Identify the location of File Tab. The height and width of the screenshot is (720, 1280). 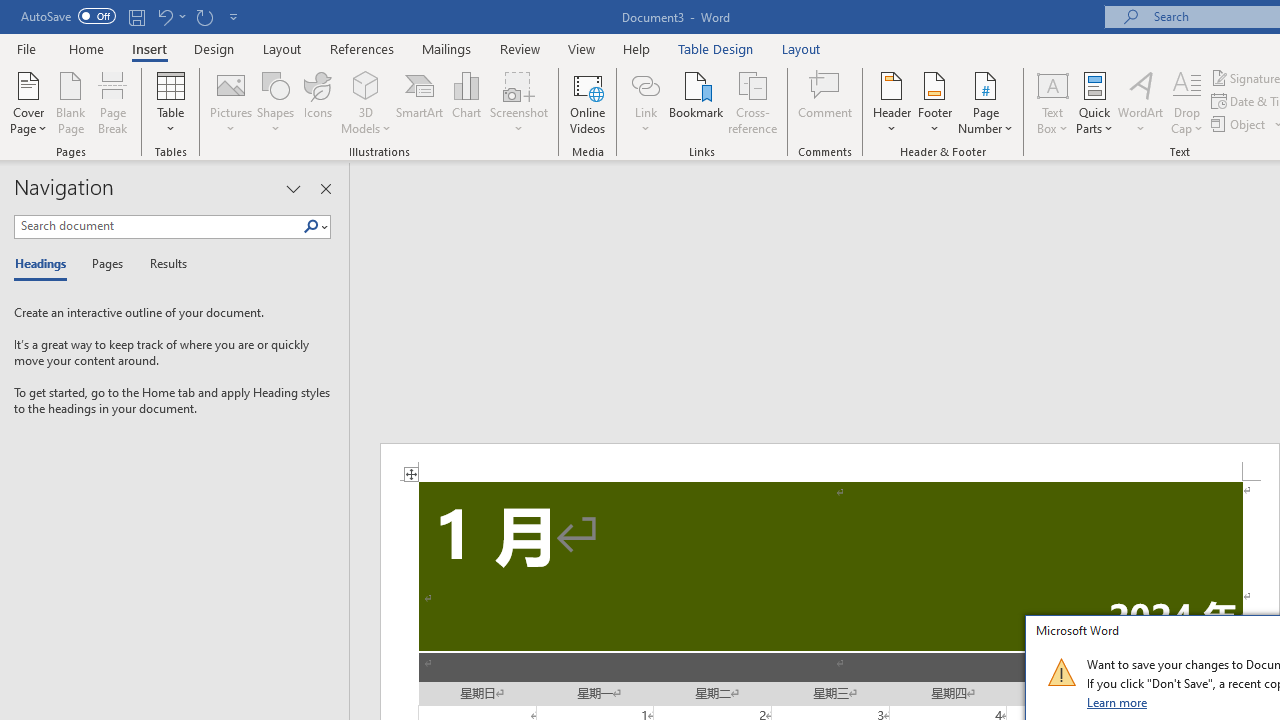
(26, 48).